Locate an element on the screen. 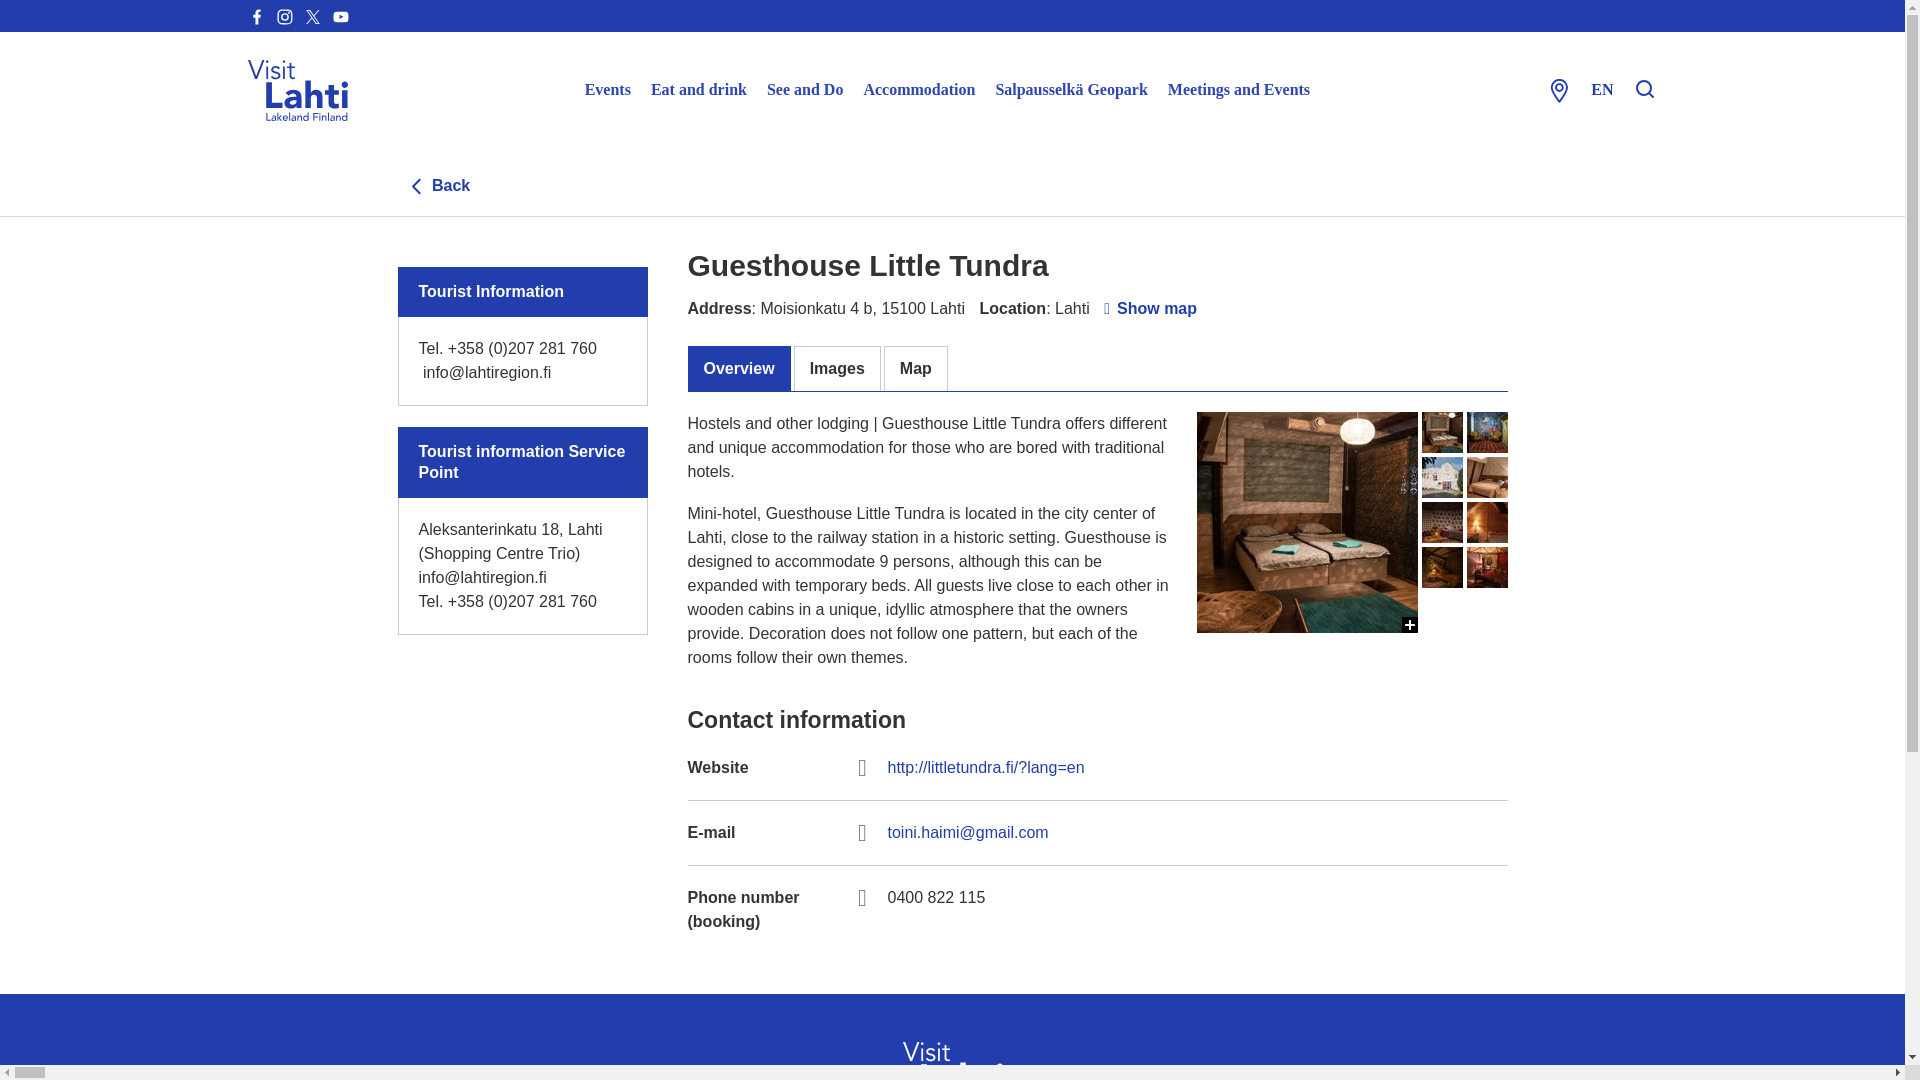 This screenshot has width=1920, height=1080. Eat and drink is located at coordinates (698, 90).